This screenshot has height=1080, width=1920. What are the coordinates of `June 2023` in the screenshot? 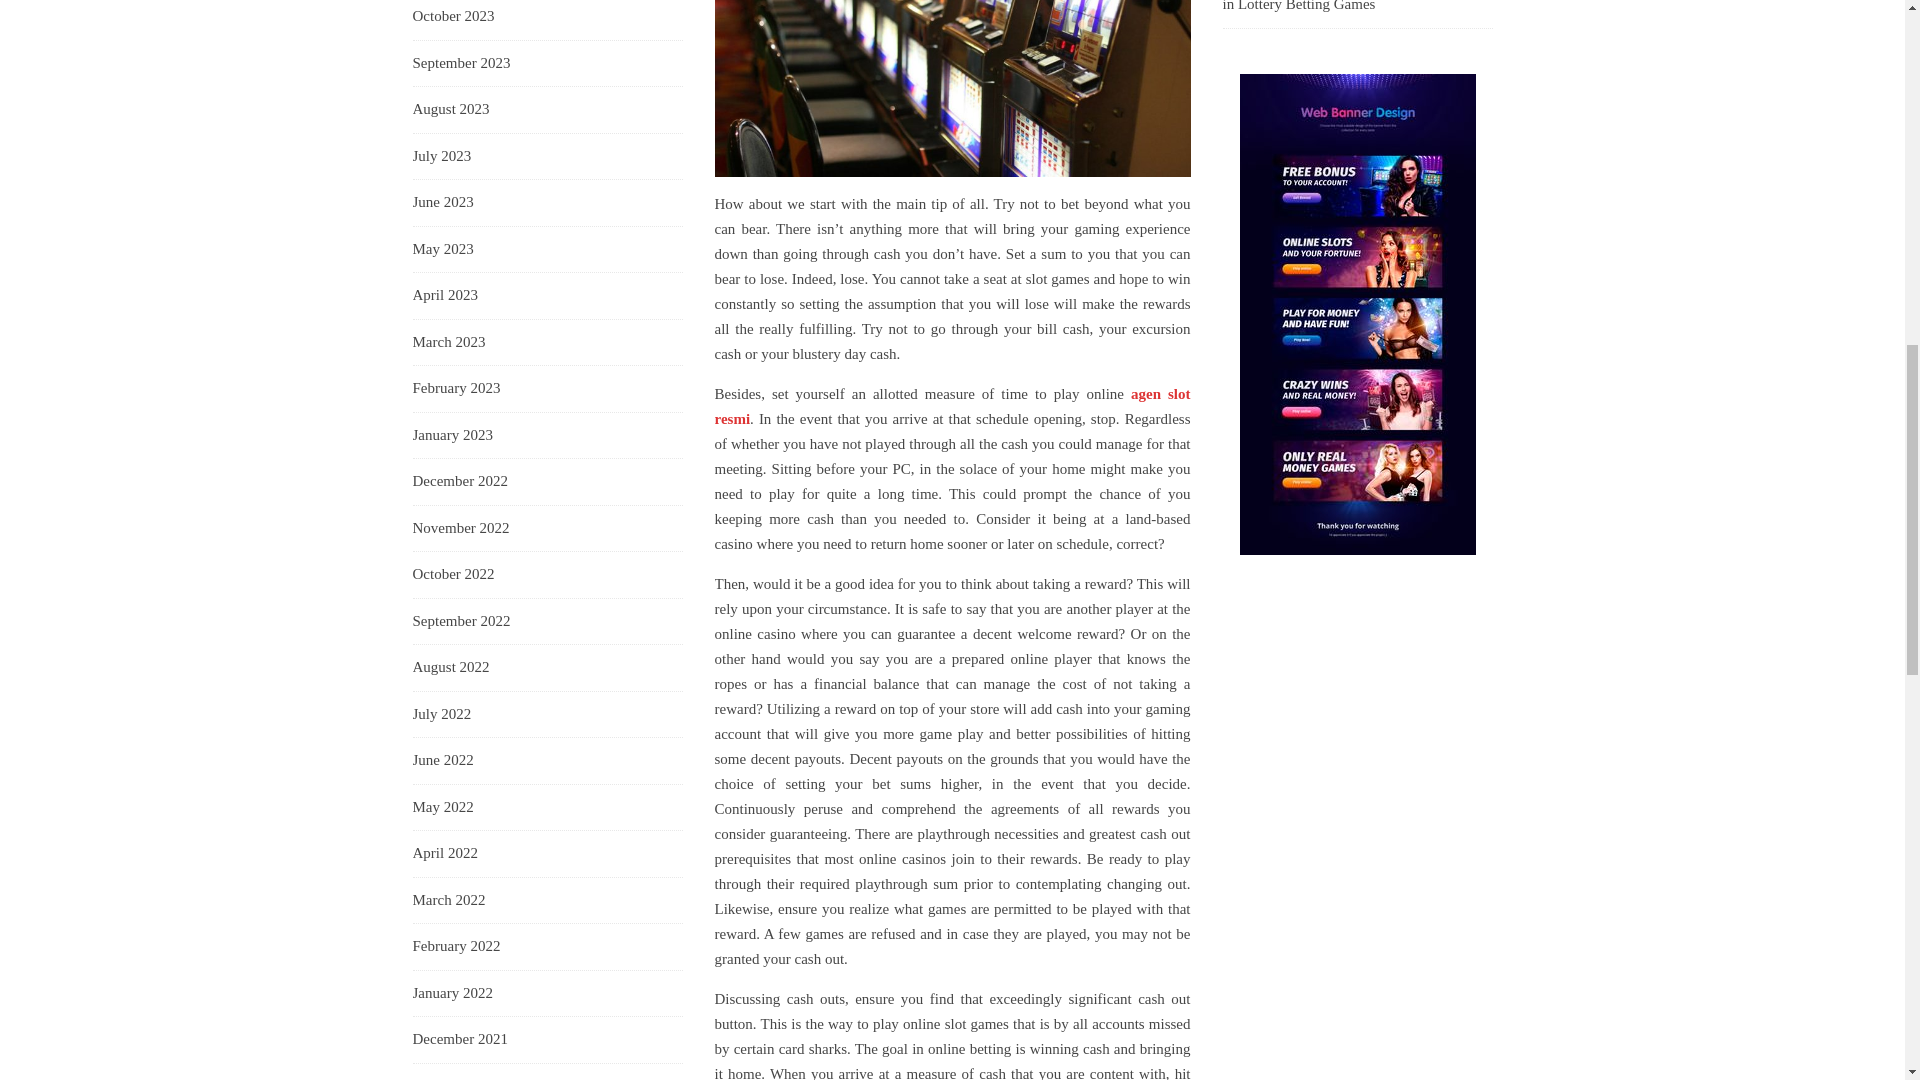 It's located at (442, 202).